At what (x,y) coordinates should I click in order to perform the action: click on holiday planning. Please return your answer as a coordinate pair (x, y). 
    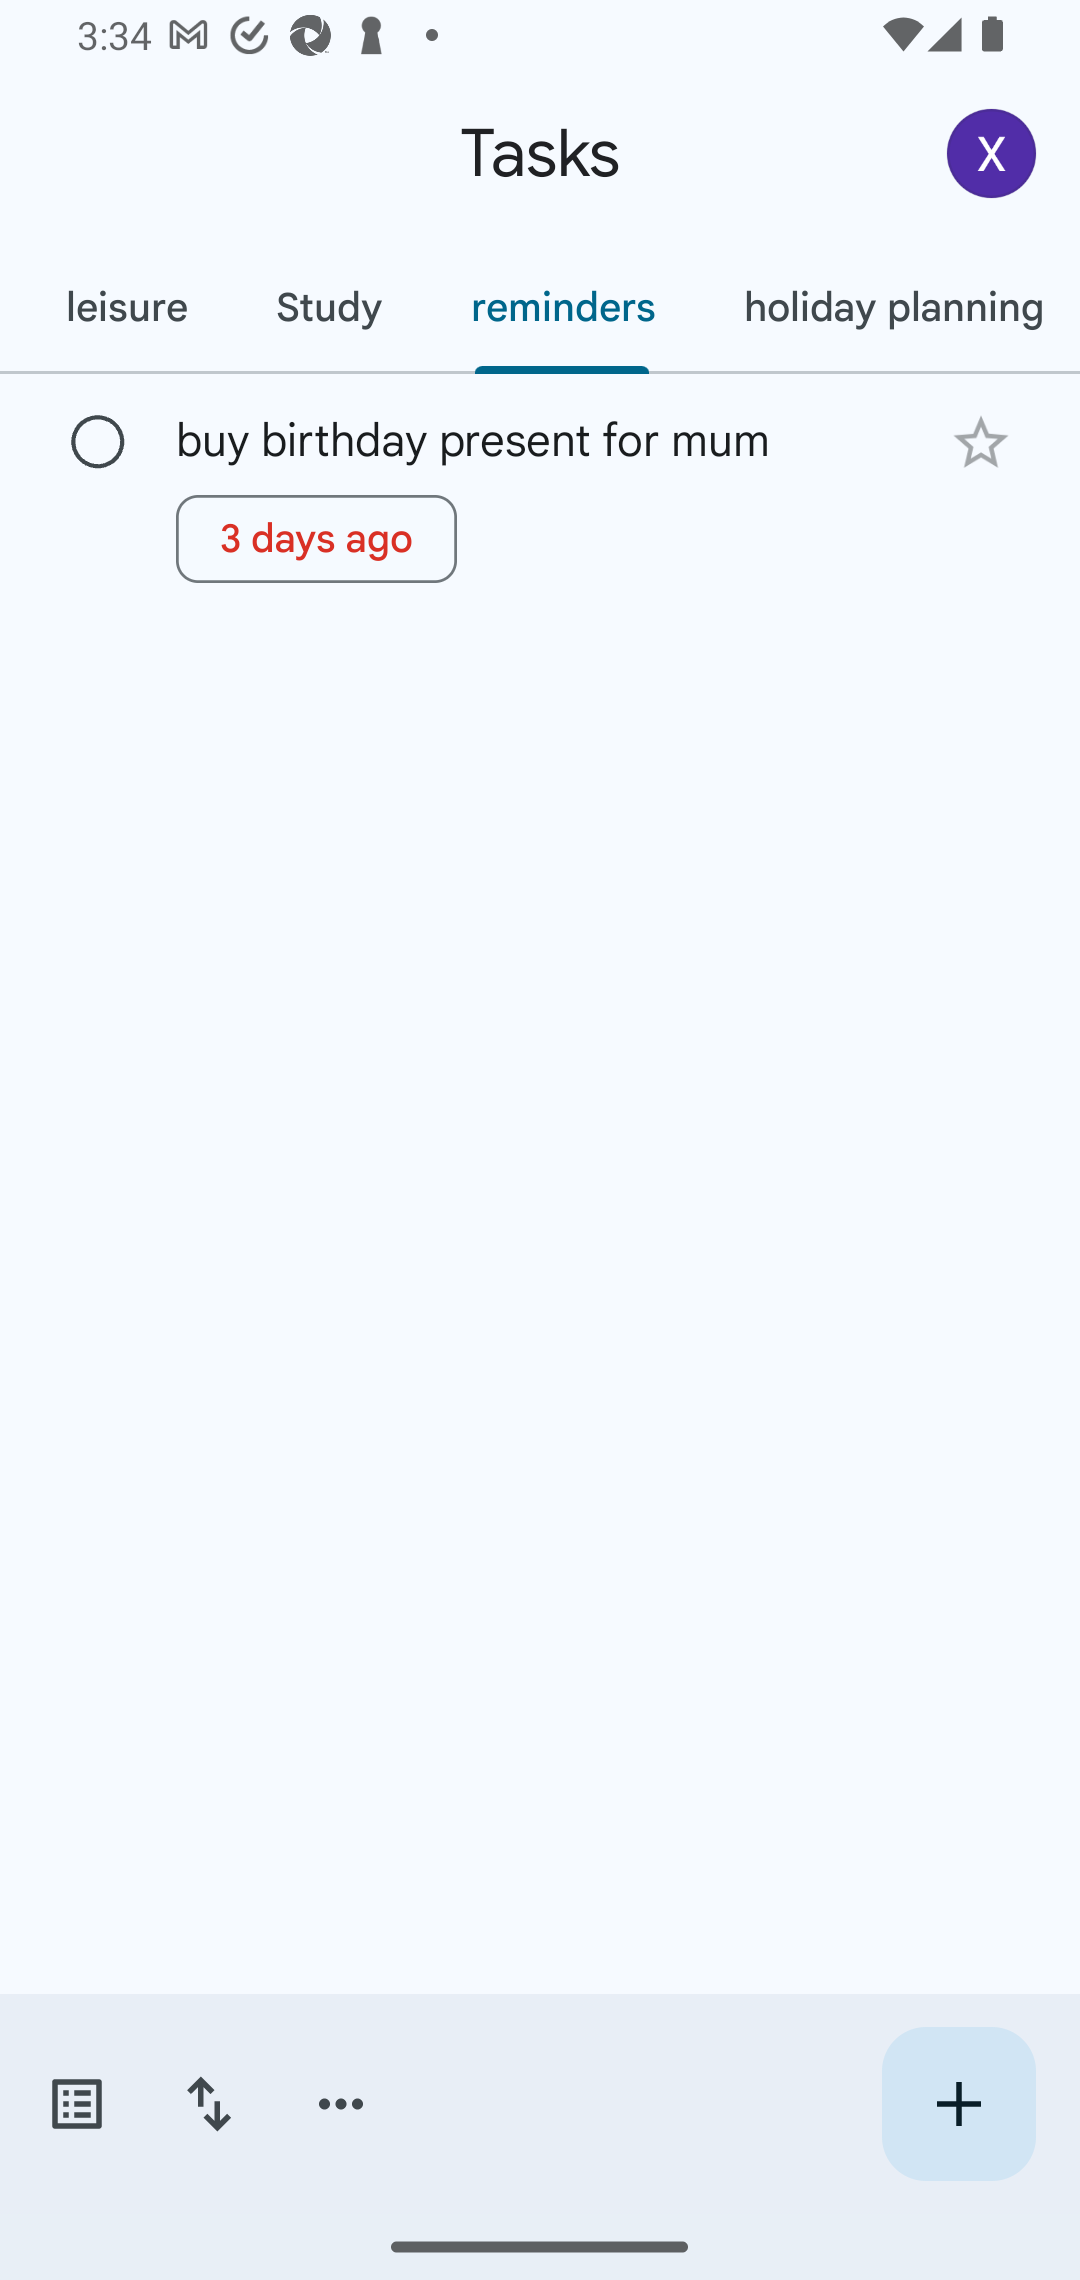
    Looking at the image, I should click on (889, 307).